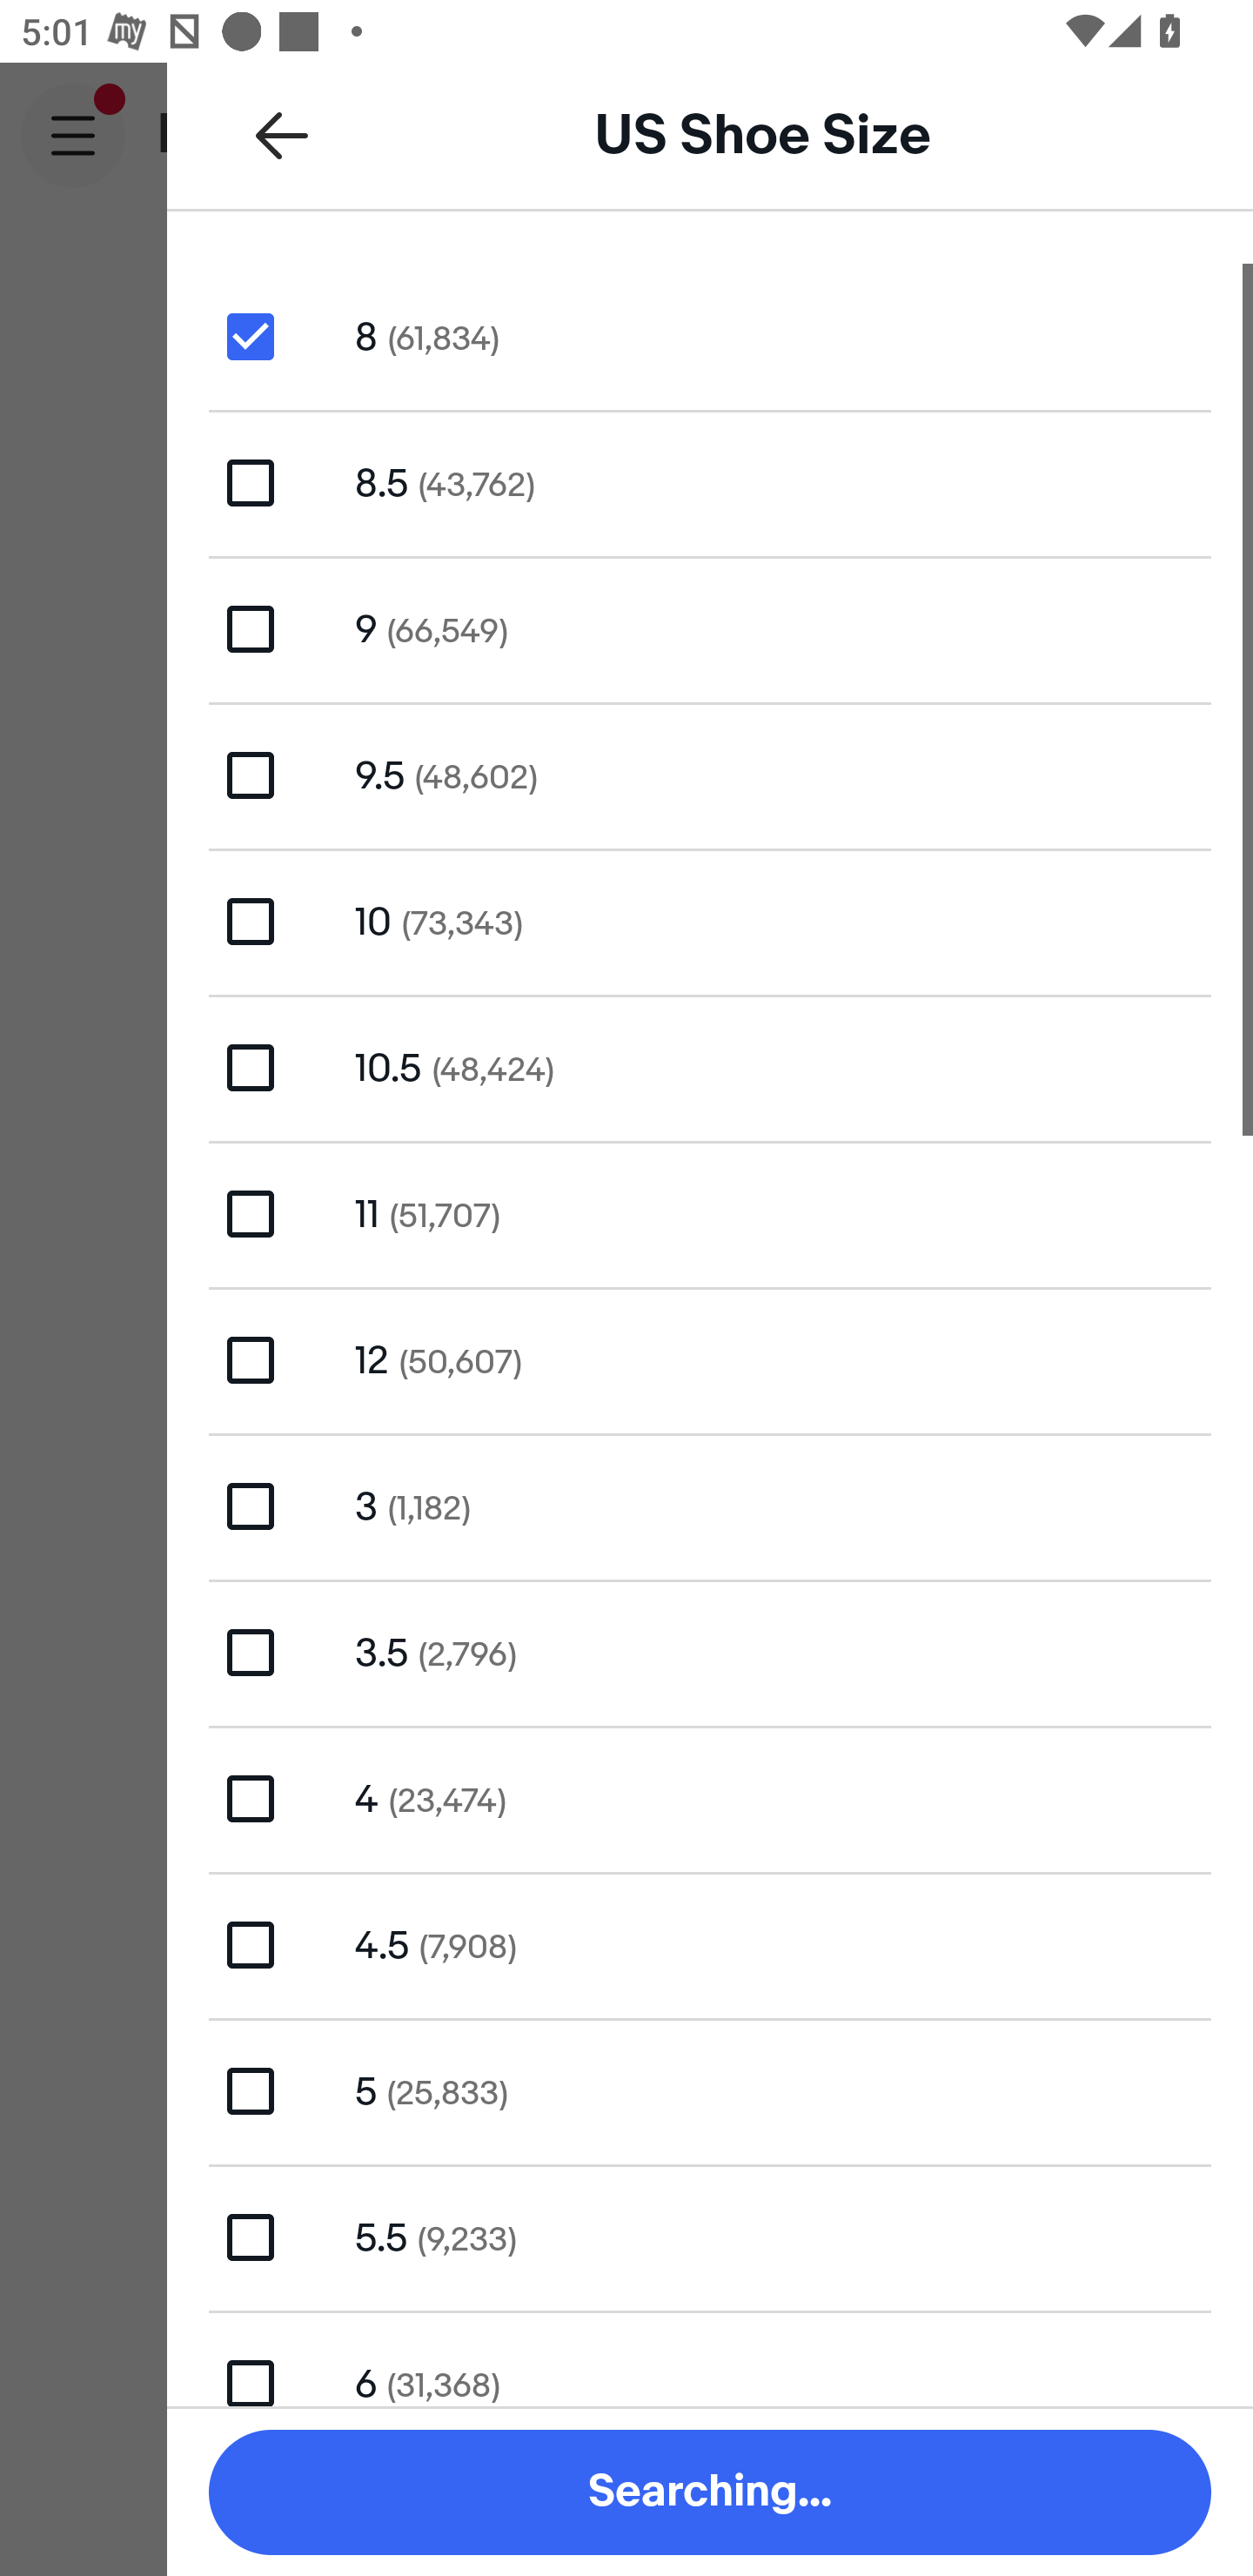 Image resolution: width=1253 pixels, height=2576 pixels. Describe the element at coordinates (710, 2492) in the screenshot. I see `Searching...` at that location.